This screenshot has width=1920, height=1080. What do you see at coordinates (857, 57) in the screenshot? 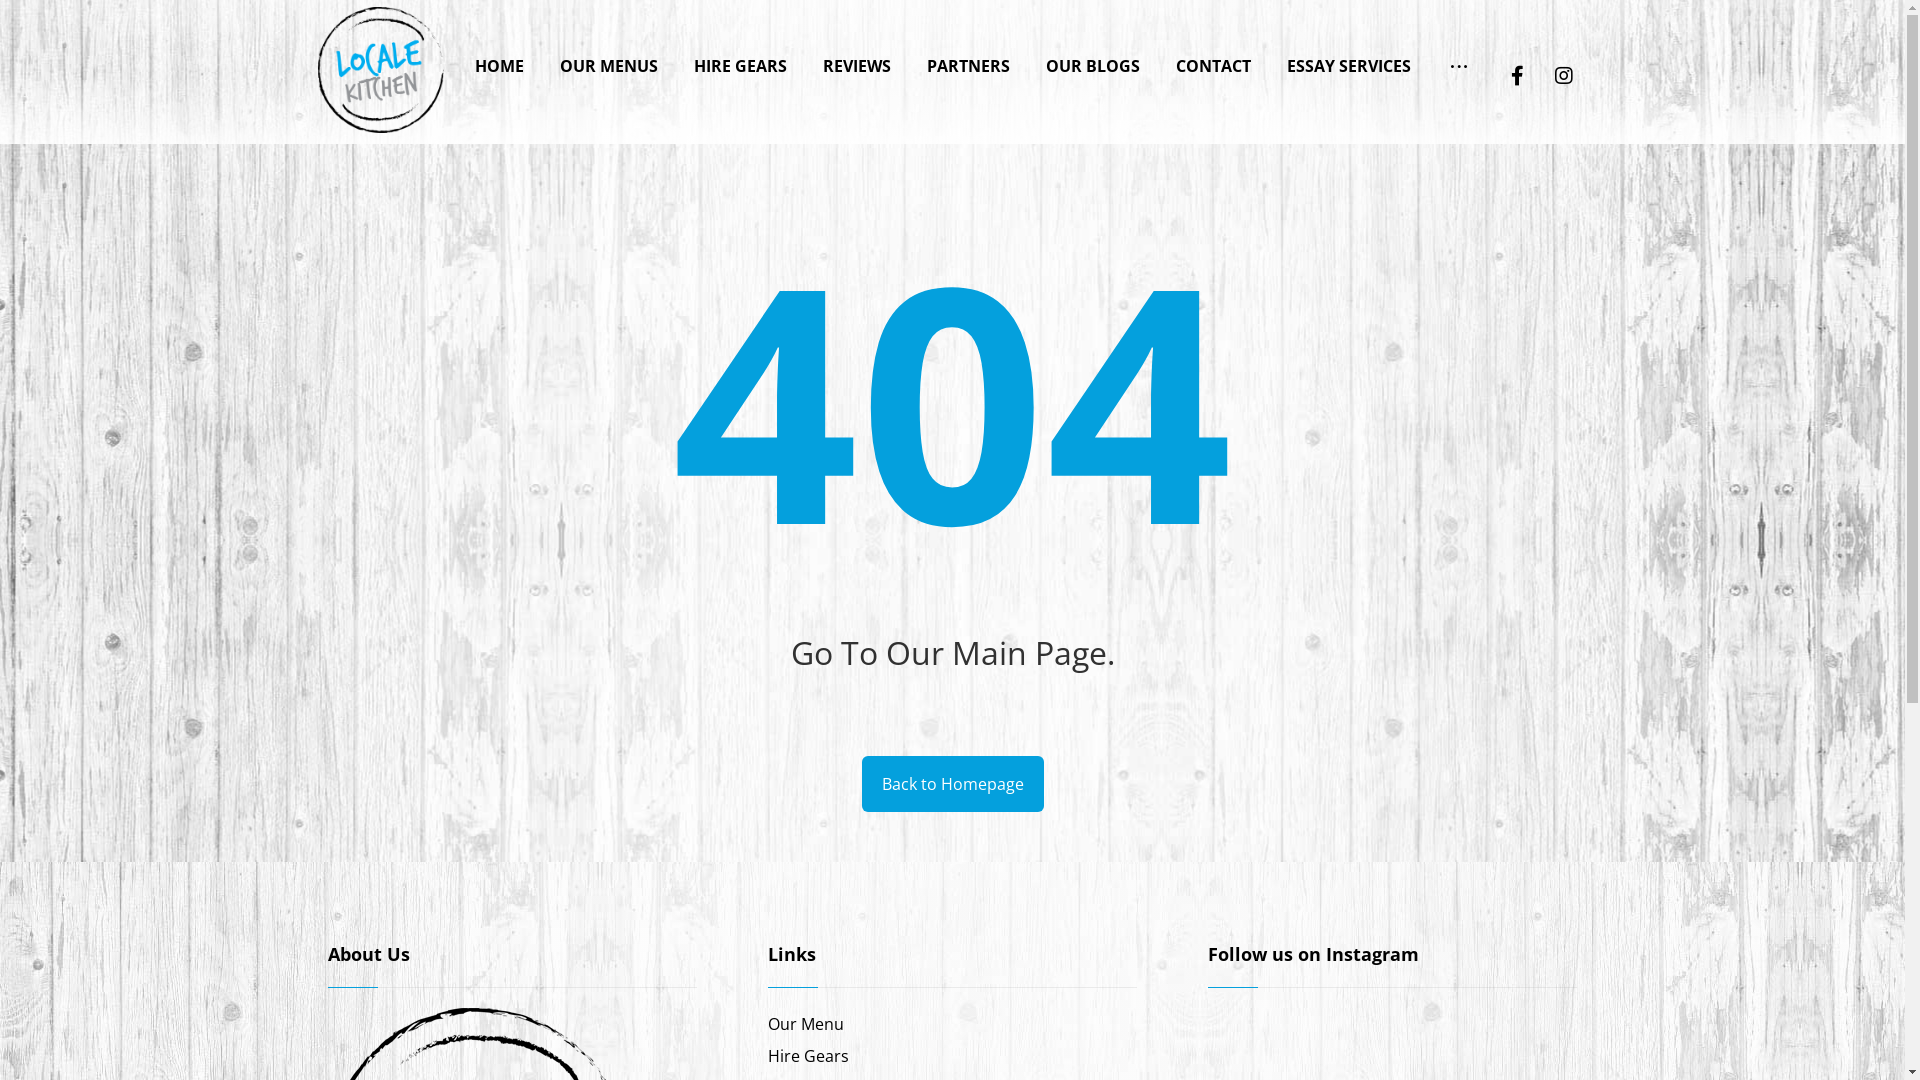
I see `REVIEWS` at bounding box center [857, 57].